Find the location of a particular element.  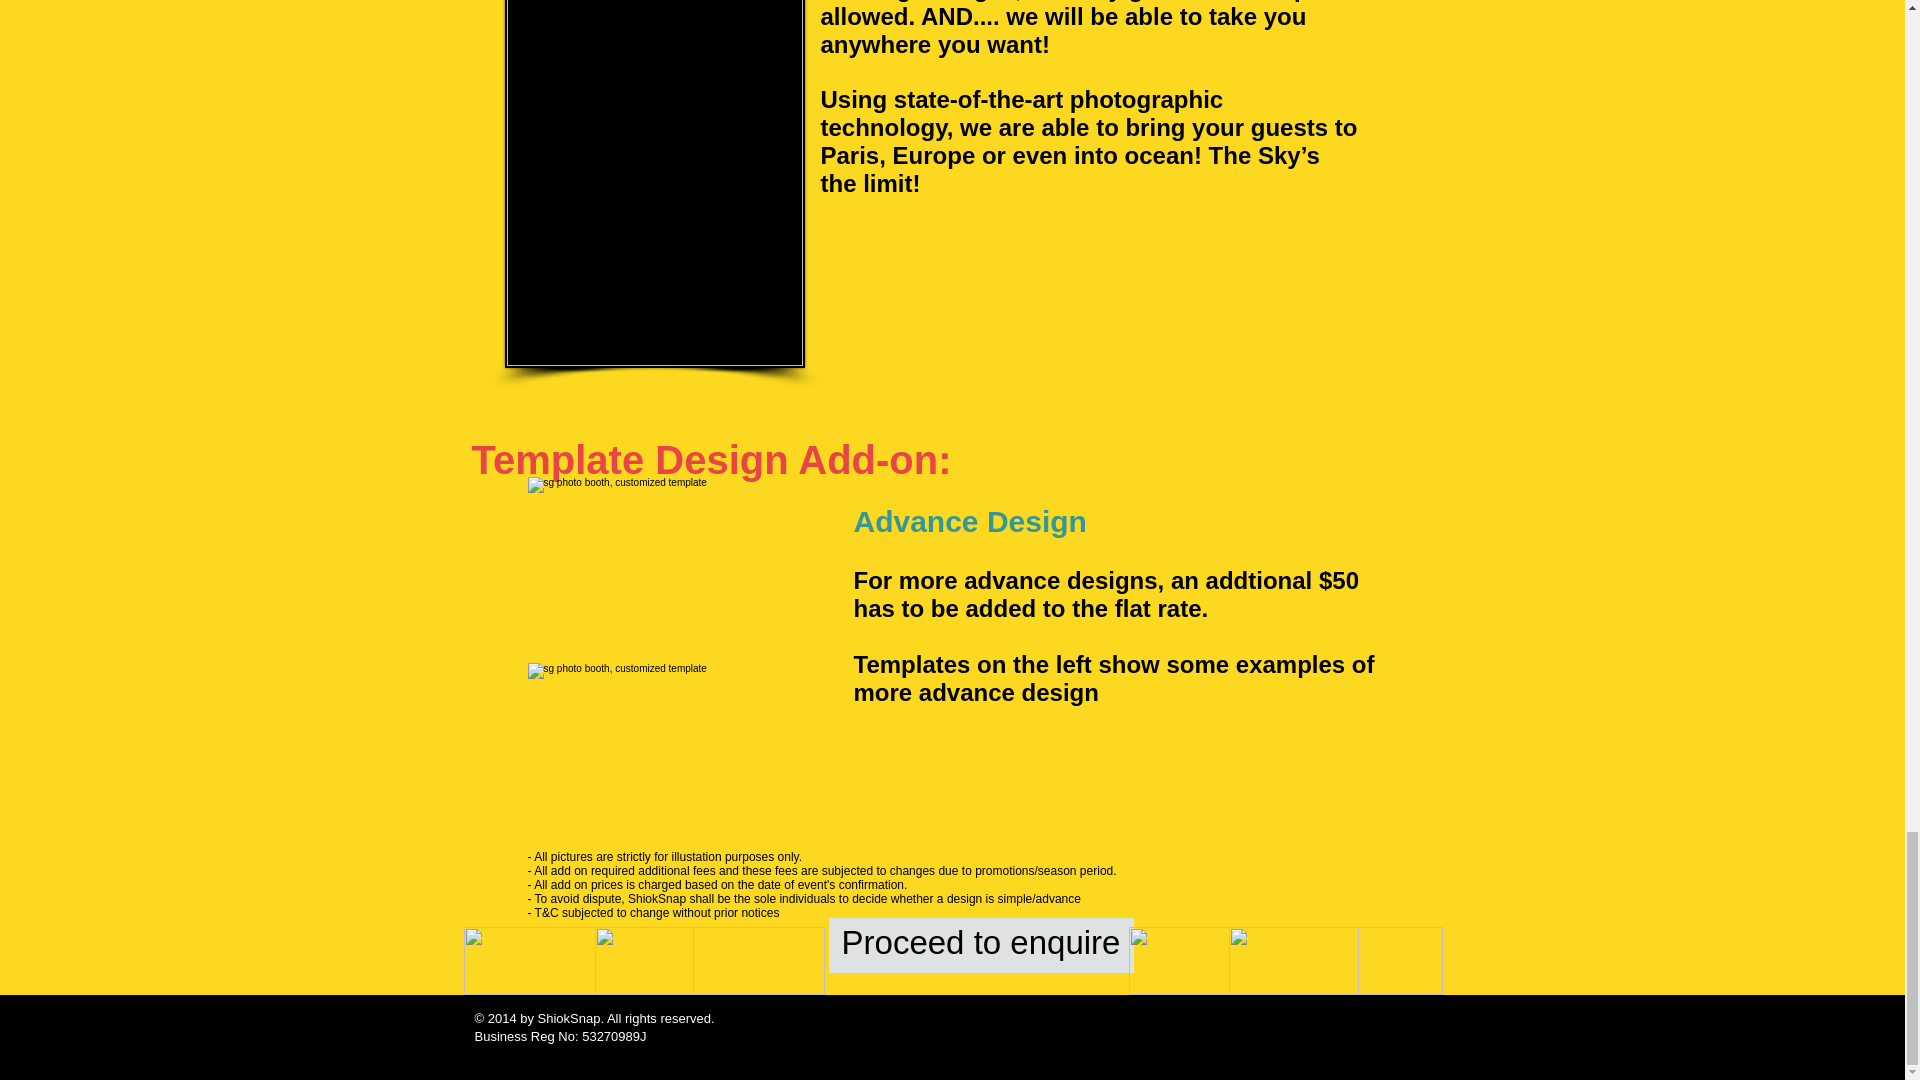

Proceed to enquire is located at coordinates (980, 946).